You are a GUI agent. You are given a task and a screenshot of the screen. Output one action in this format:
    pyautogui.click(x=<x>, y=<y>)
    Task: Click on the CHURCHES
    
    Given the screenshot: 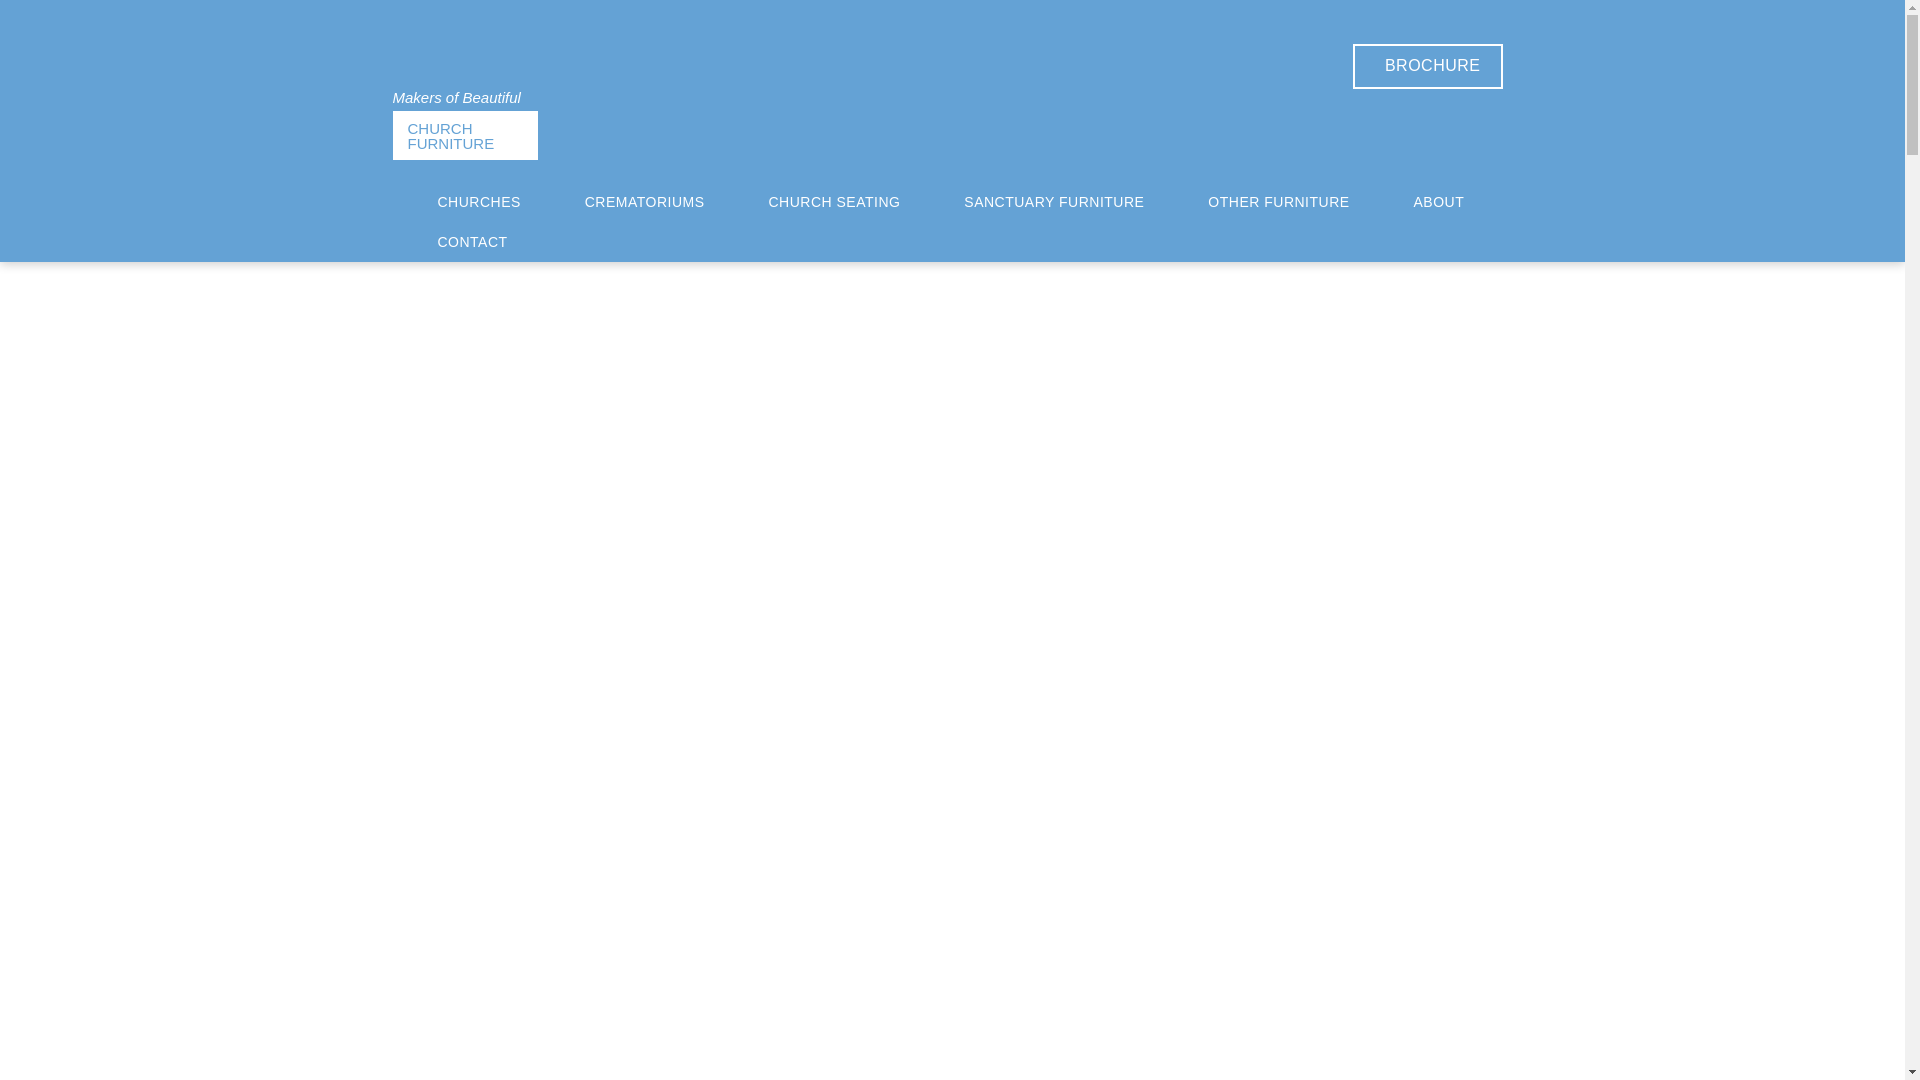 What is the action you would take?
    pyautogui.click(x=522, y=60)
    